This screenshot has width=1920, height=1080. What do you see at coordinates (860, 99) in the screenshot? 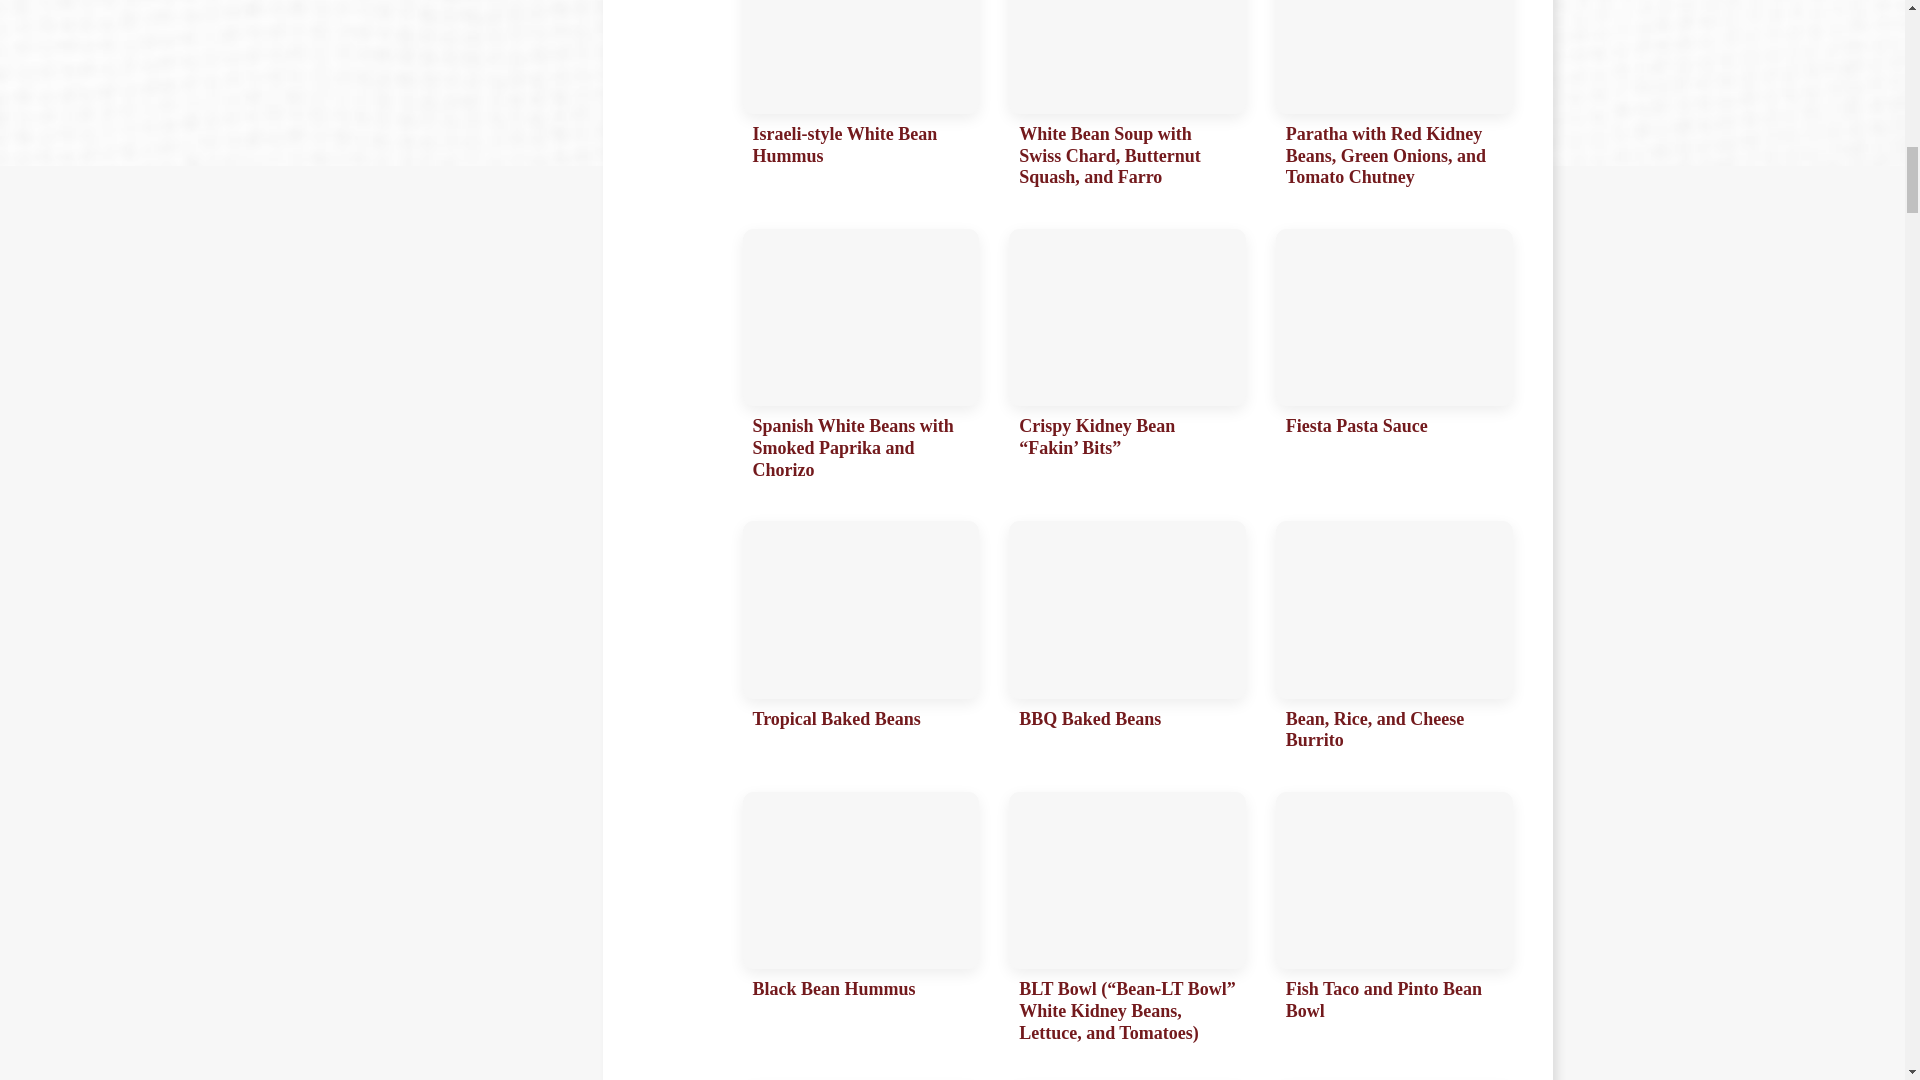
I see `Israeli-style White Bean Hummus` at bounding box center [860, 99].